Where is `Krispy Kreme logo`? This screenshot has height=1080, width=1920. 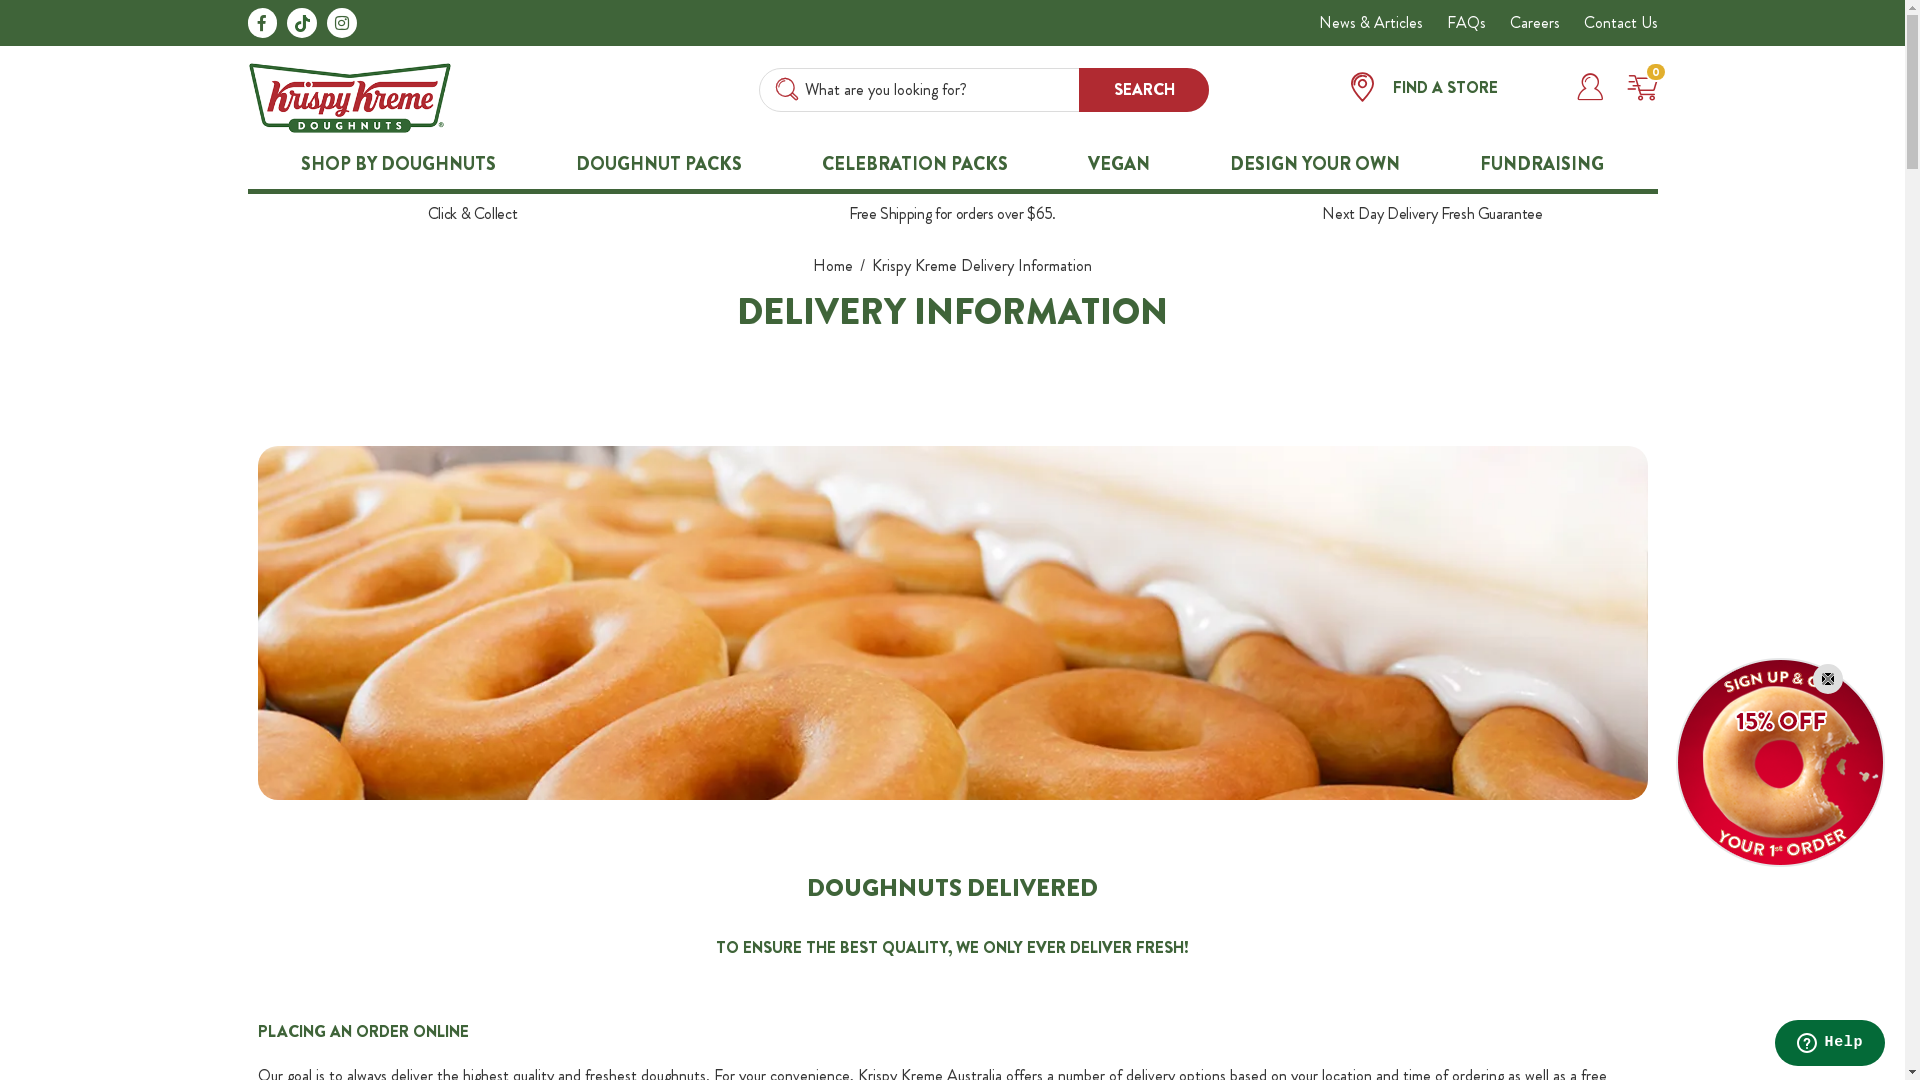 Krispy Kreme logo is located at coordinates (350, 98).